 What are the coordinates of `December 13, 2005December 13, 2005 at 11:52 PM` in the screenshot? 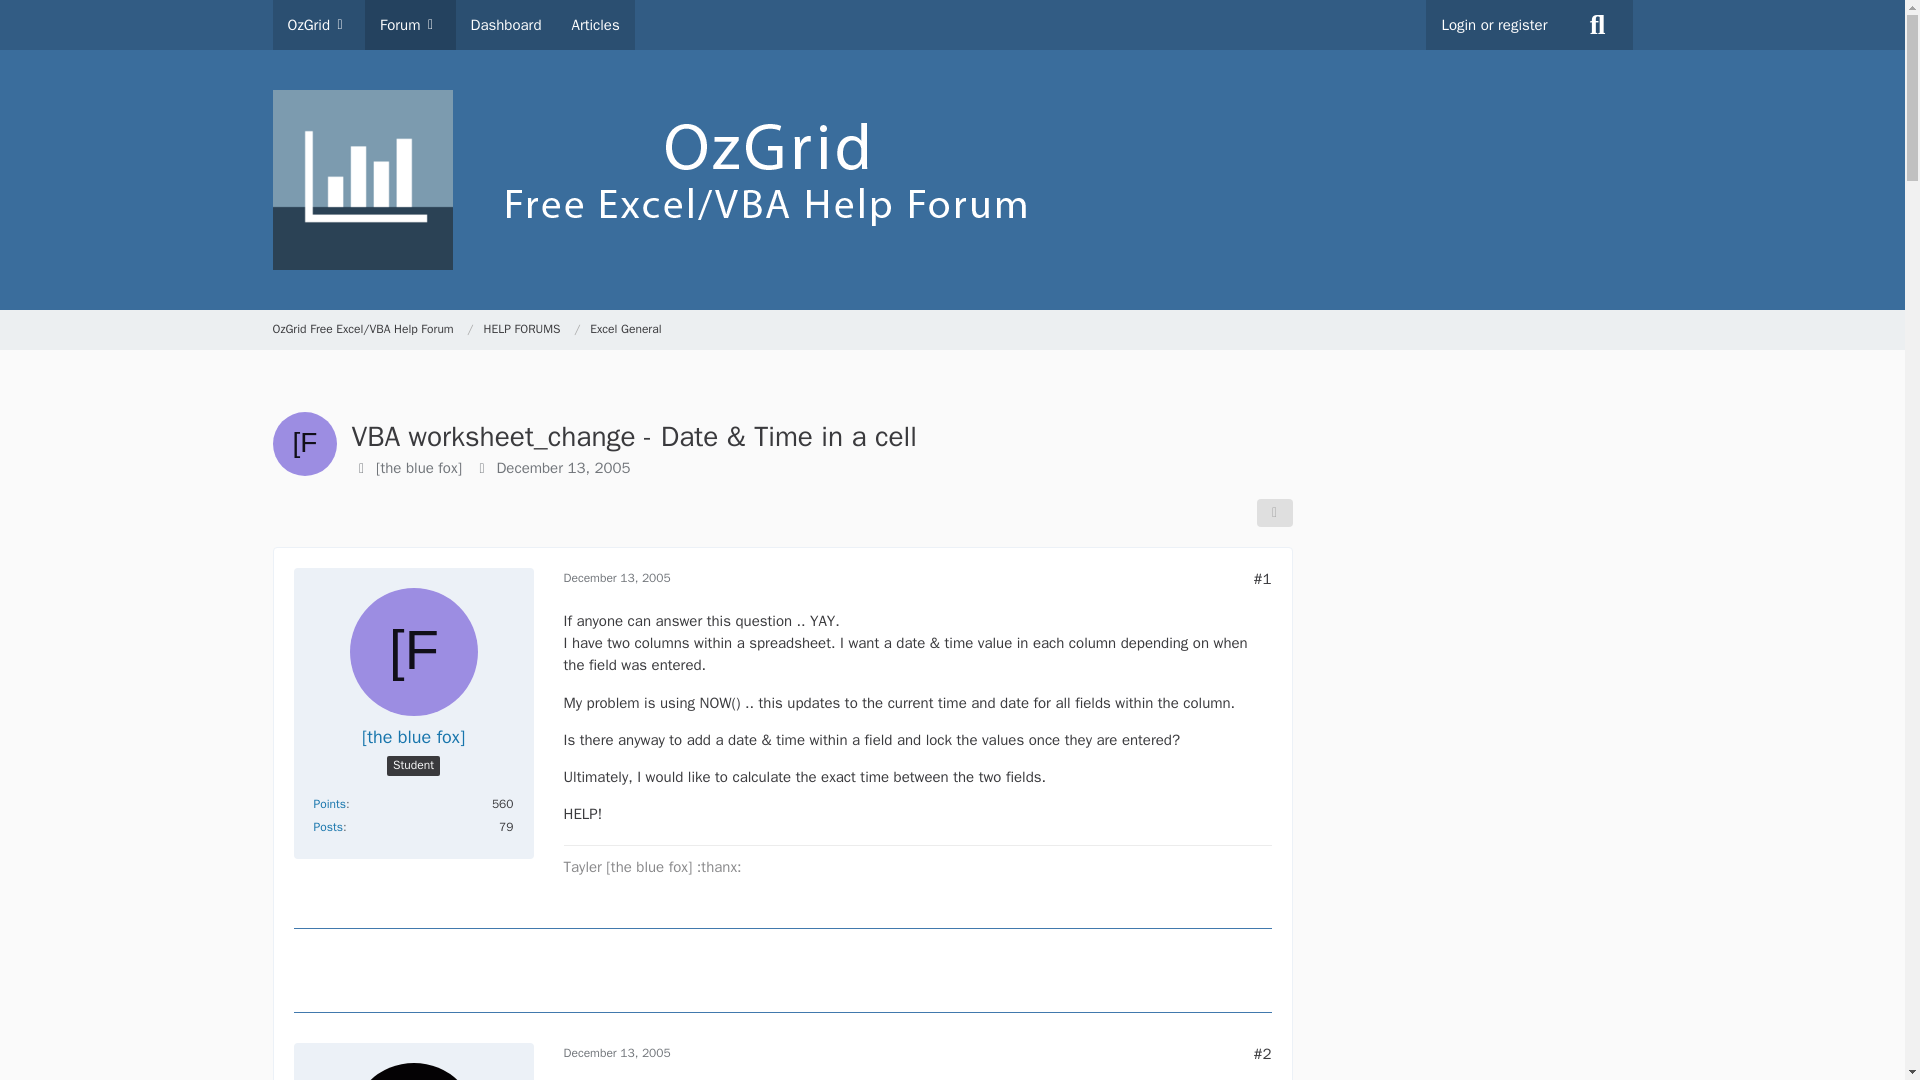 It's located at (617, 1052).